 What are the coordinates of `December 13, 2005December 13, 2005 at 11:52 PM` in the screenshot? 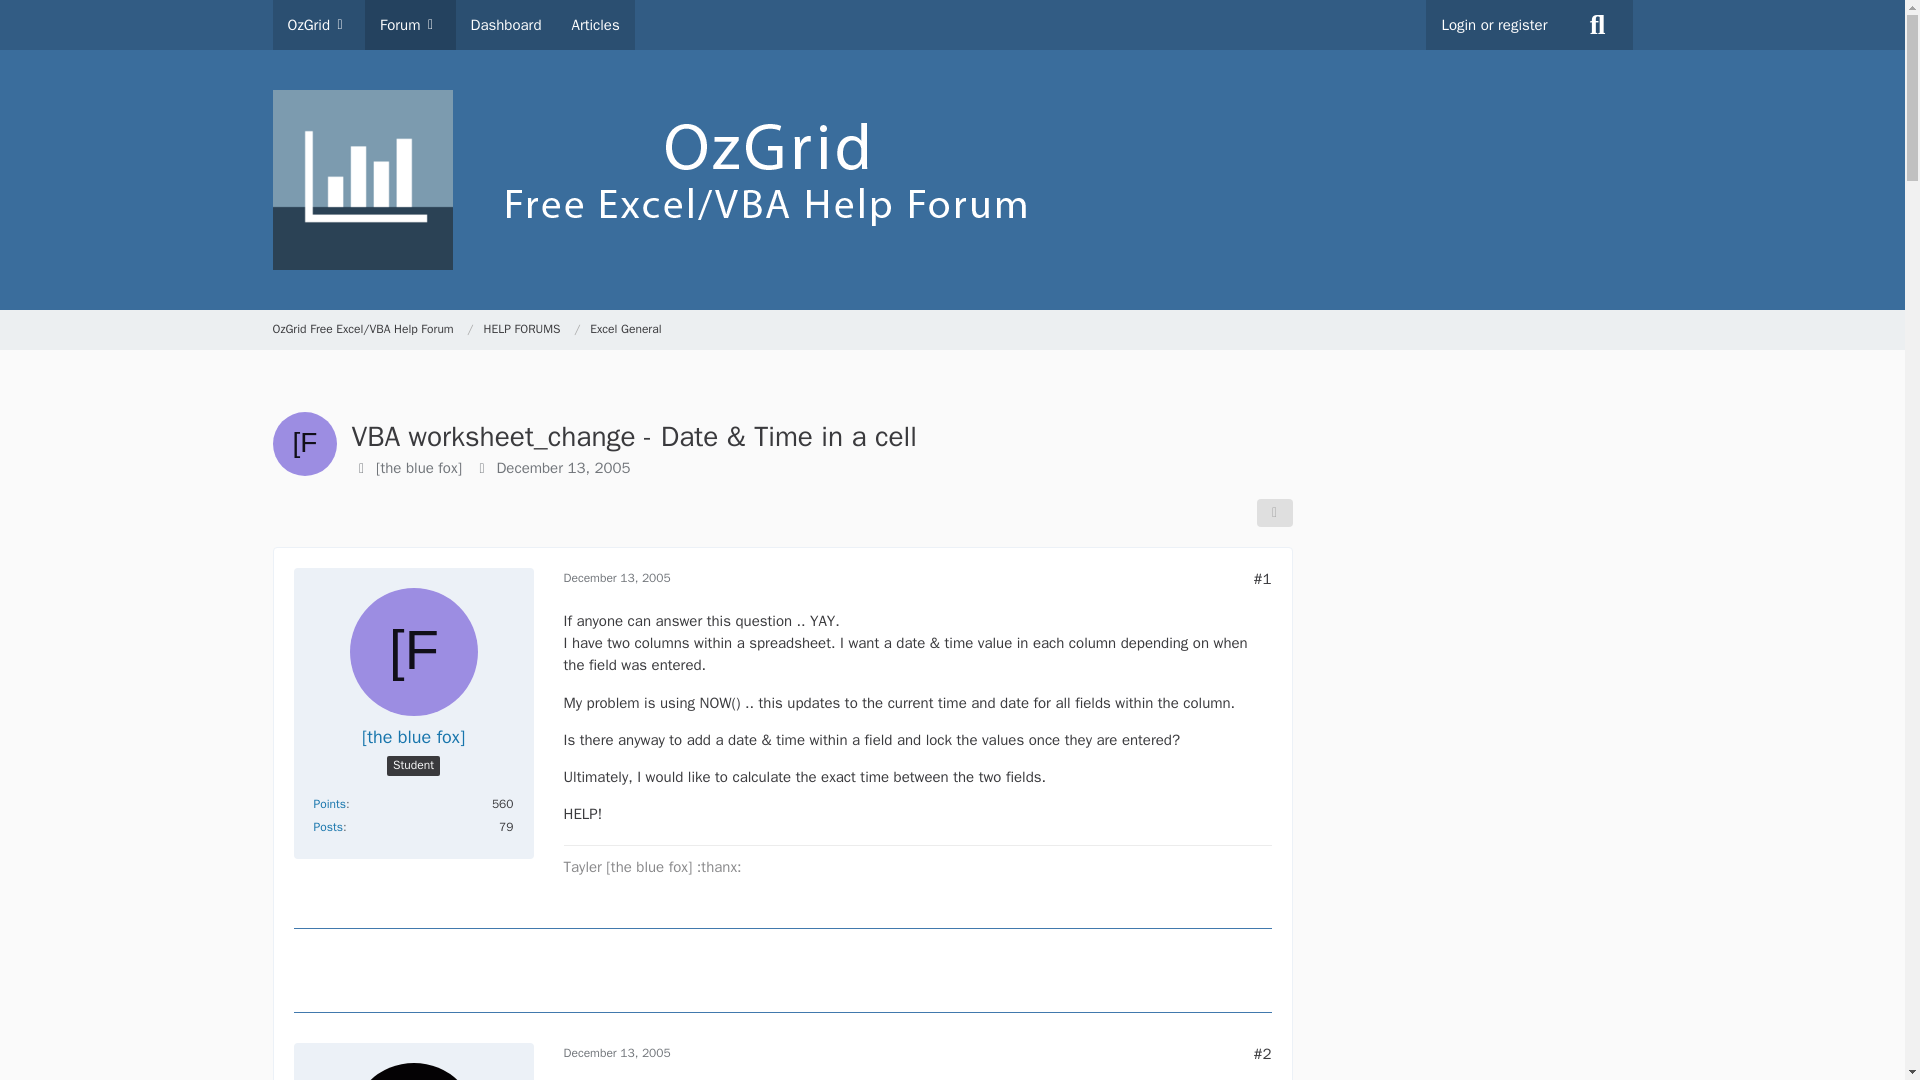 It's located at (617, 1052).